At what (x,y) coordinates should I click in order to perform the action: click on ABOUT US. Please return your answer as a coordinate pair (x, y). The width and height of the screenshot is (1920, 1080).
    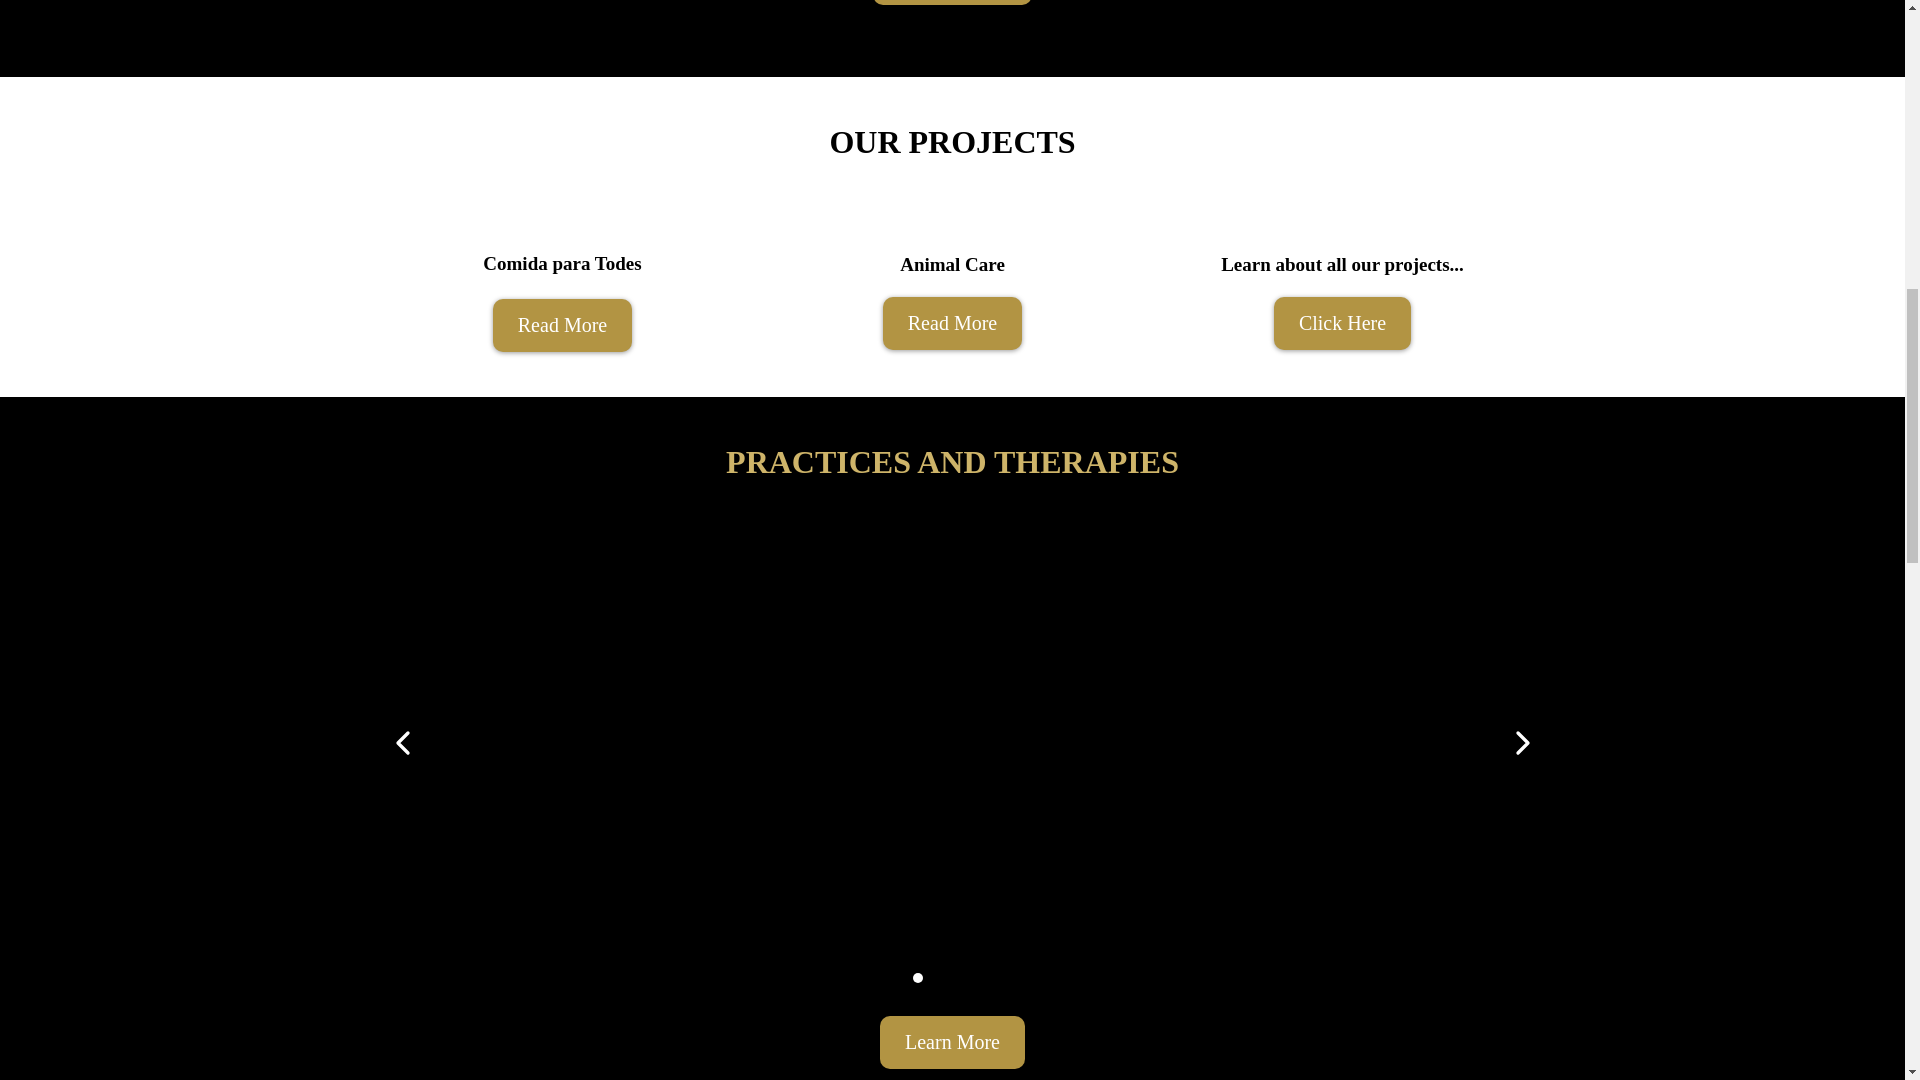
    Looking at the image, I should click on (952, 2).